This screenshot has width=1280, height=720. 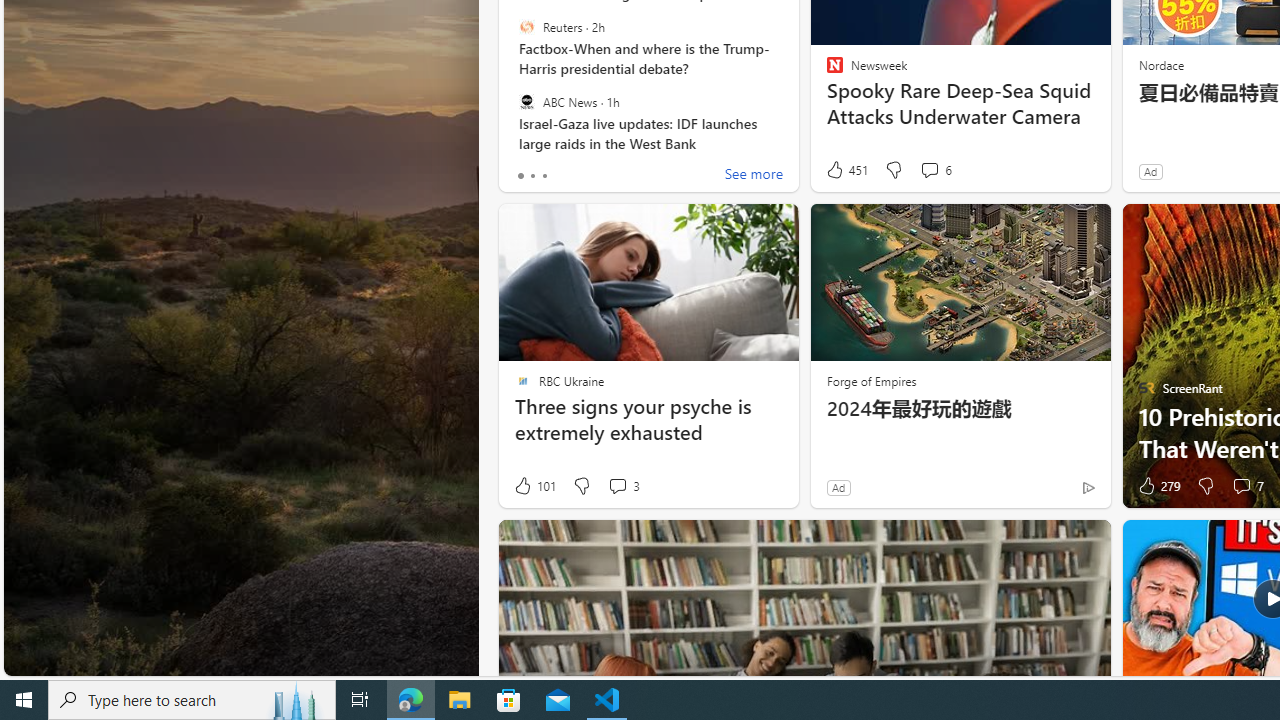 I want to click on Reuters, so click(x=526, y=27).